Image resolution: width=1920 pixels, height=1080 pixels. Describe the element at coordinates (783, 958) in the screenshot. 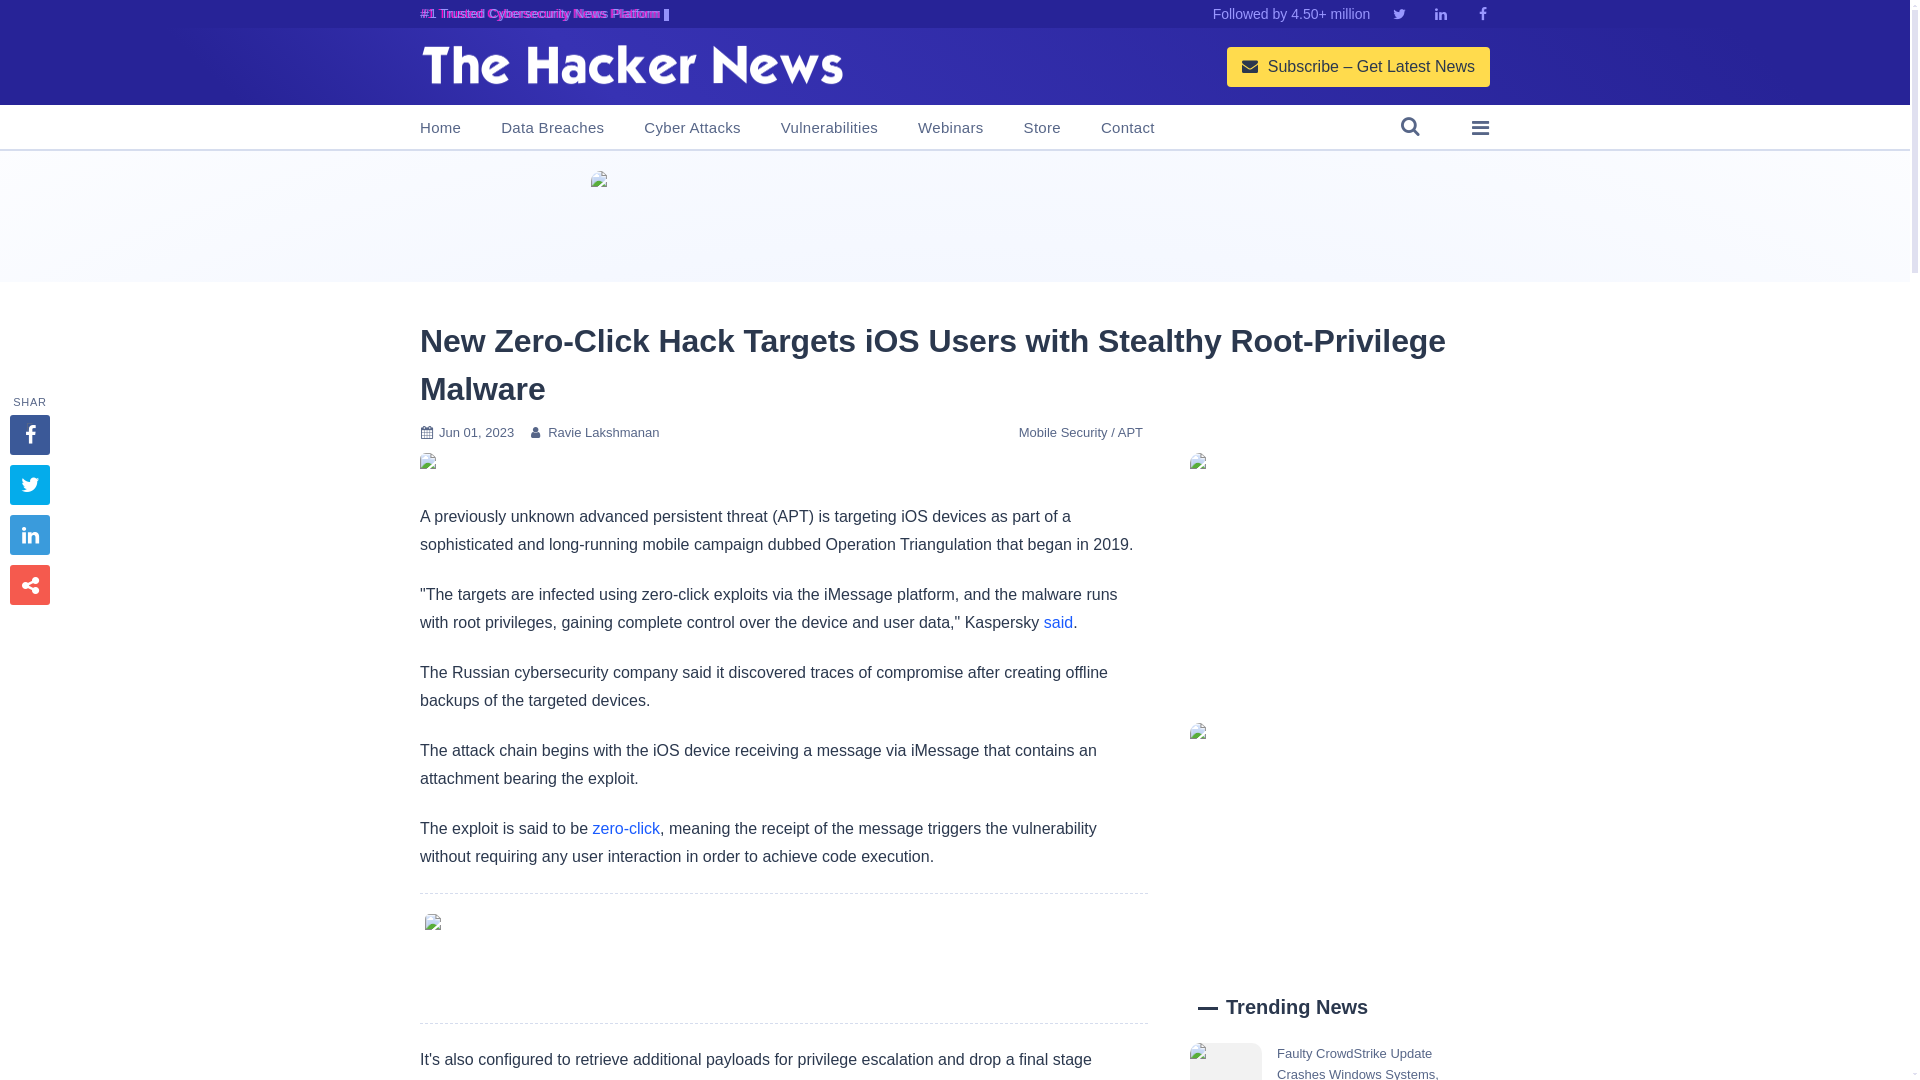

I see `Cybersecurity` at that location.